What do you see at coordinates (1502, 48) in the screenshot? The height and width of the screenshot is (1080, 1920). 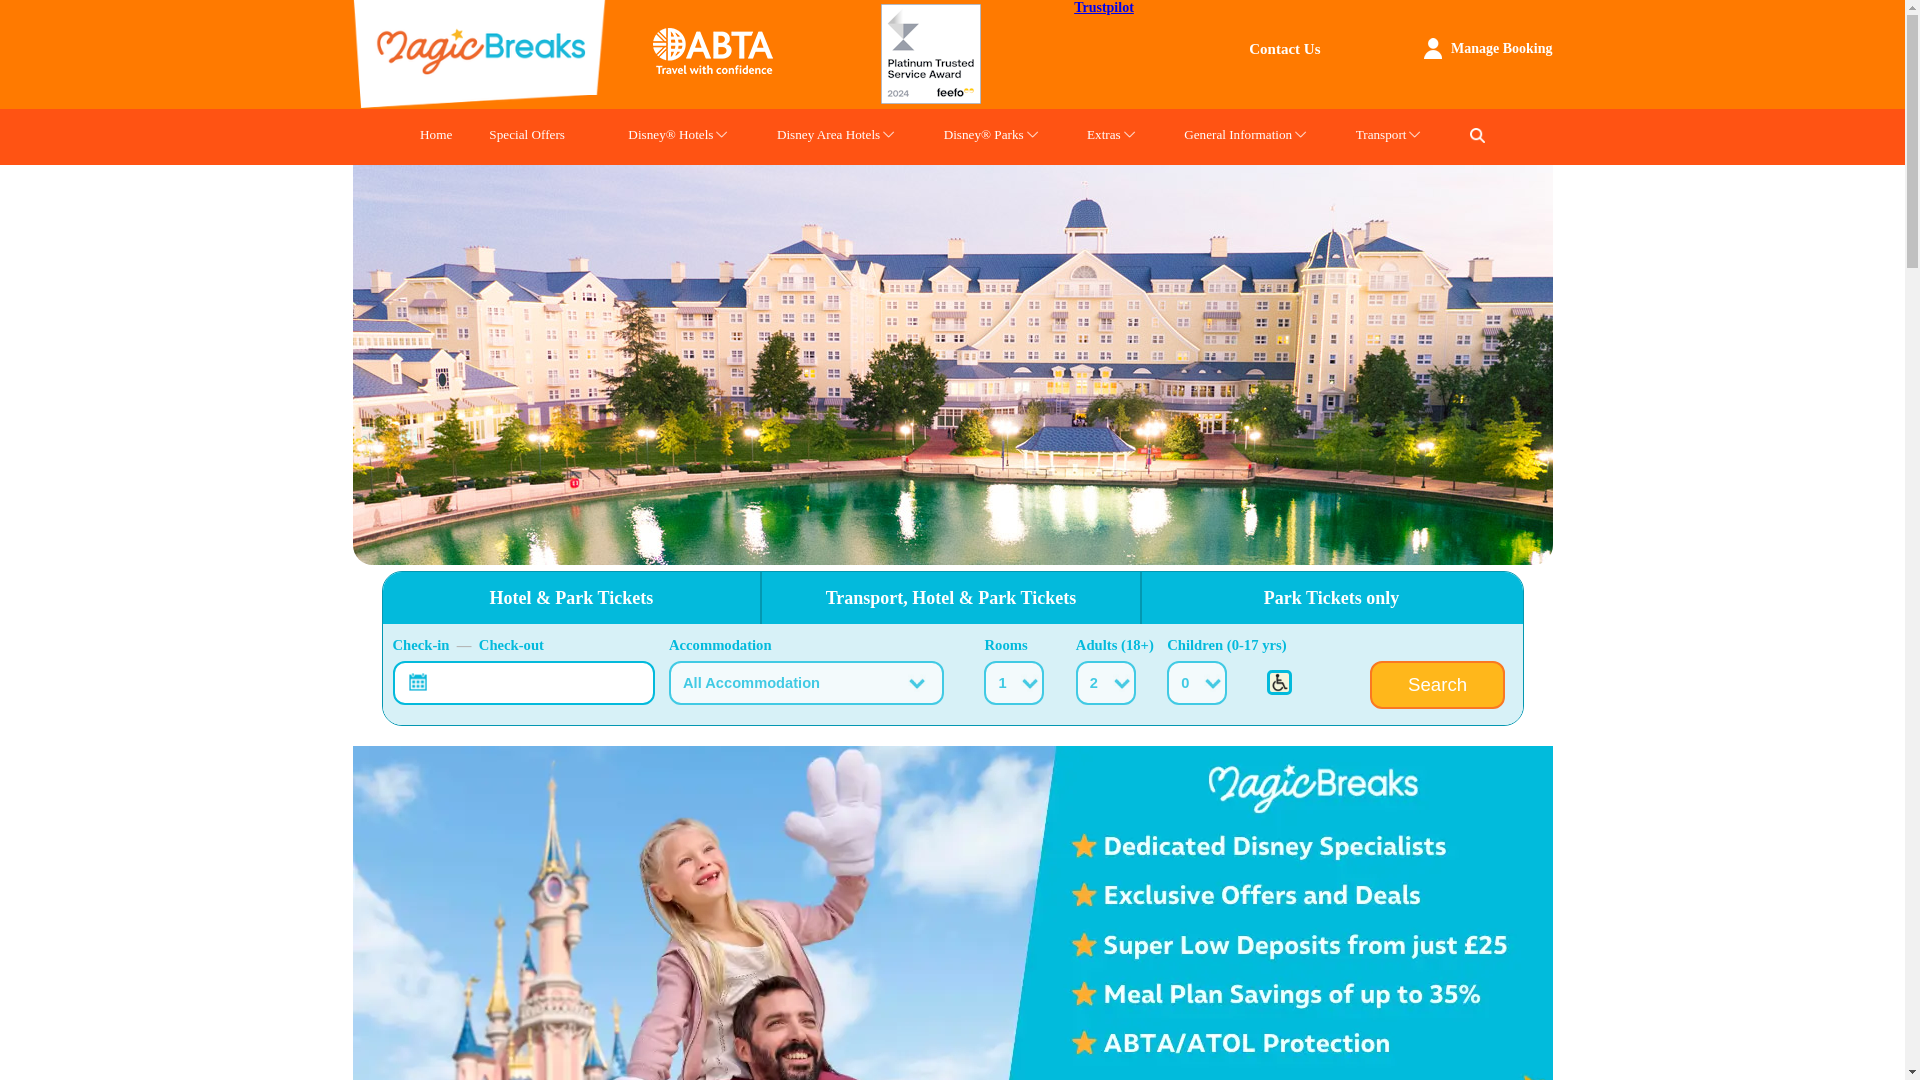 I see `Manage Booking` at bounding box center [1502, 48].